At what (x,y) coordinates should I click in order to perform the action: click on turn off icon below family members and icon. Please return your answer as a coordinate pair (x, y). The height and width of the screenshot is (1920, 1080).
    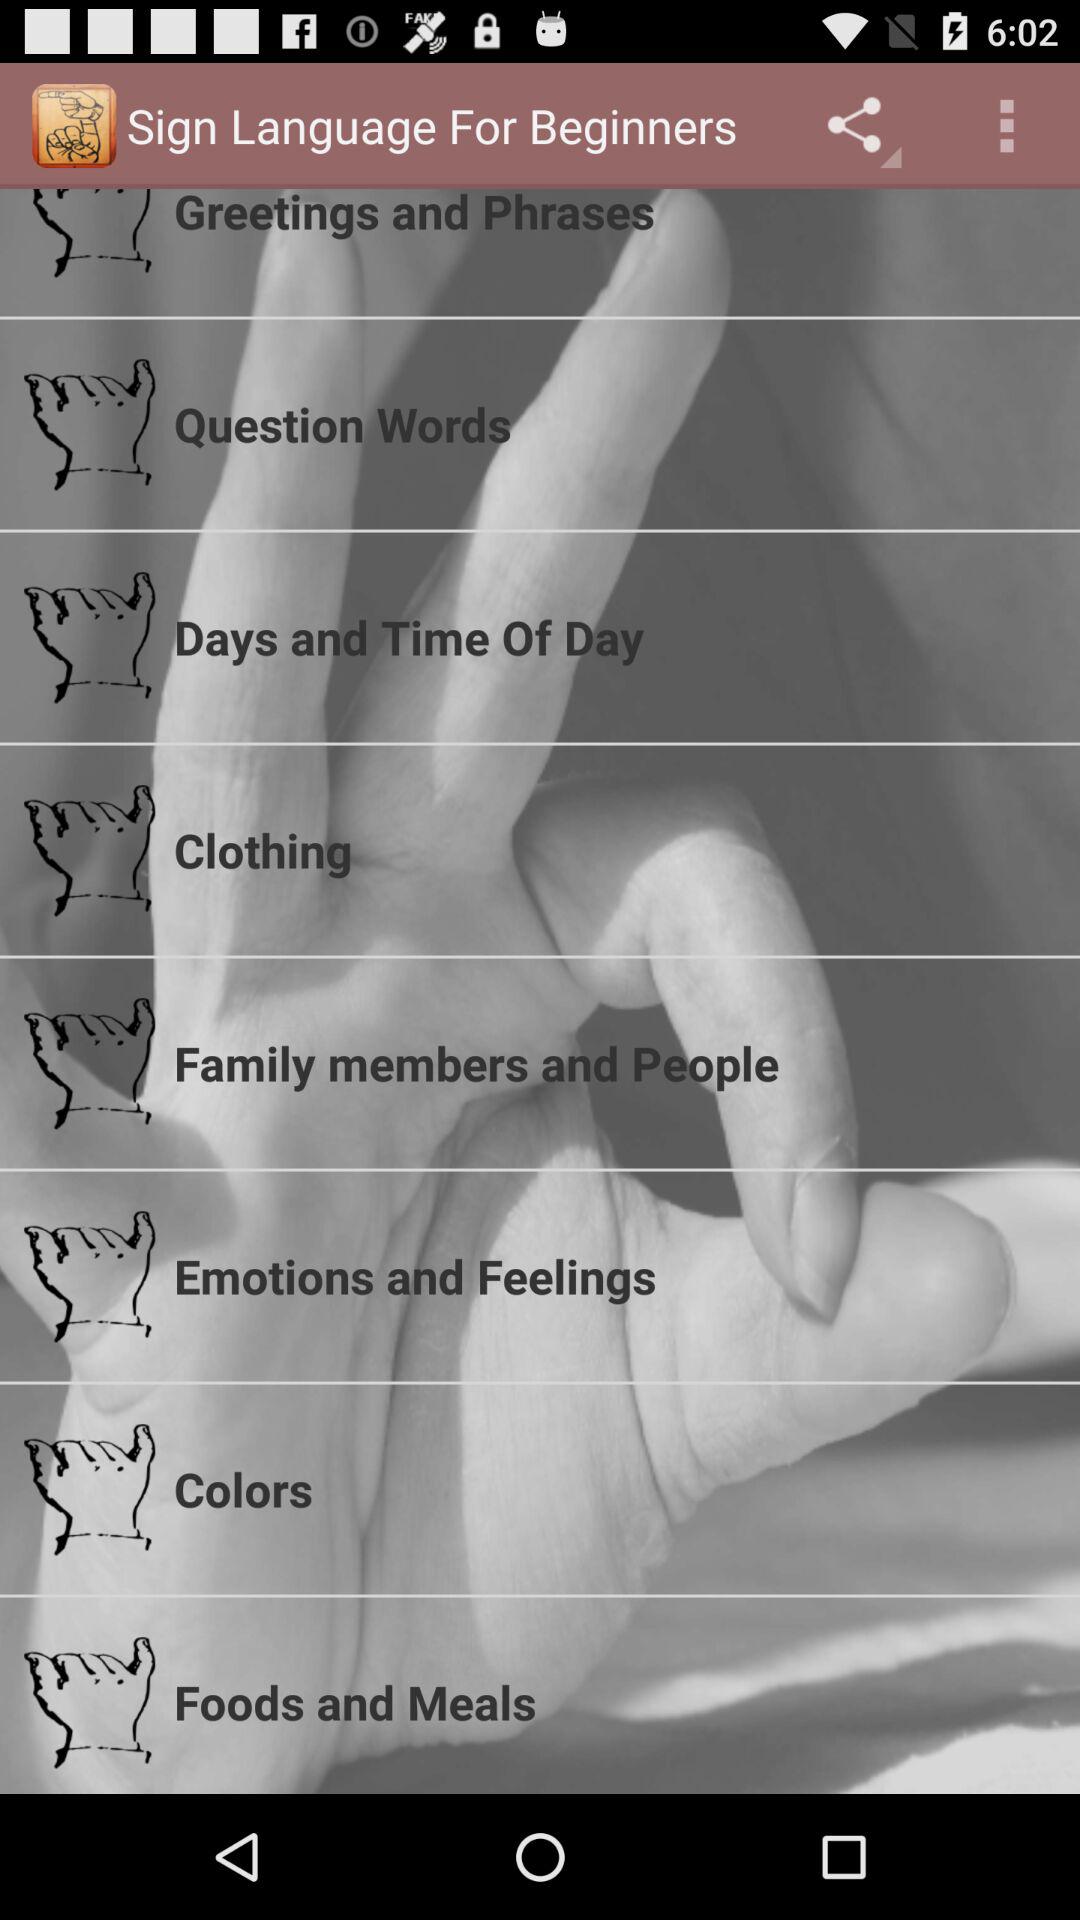
    Looking at the image, I should click on (615, 1276).